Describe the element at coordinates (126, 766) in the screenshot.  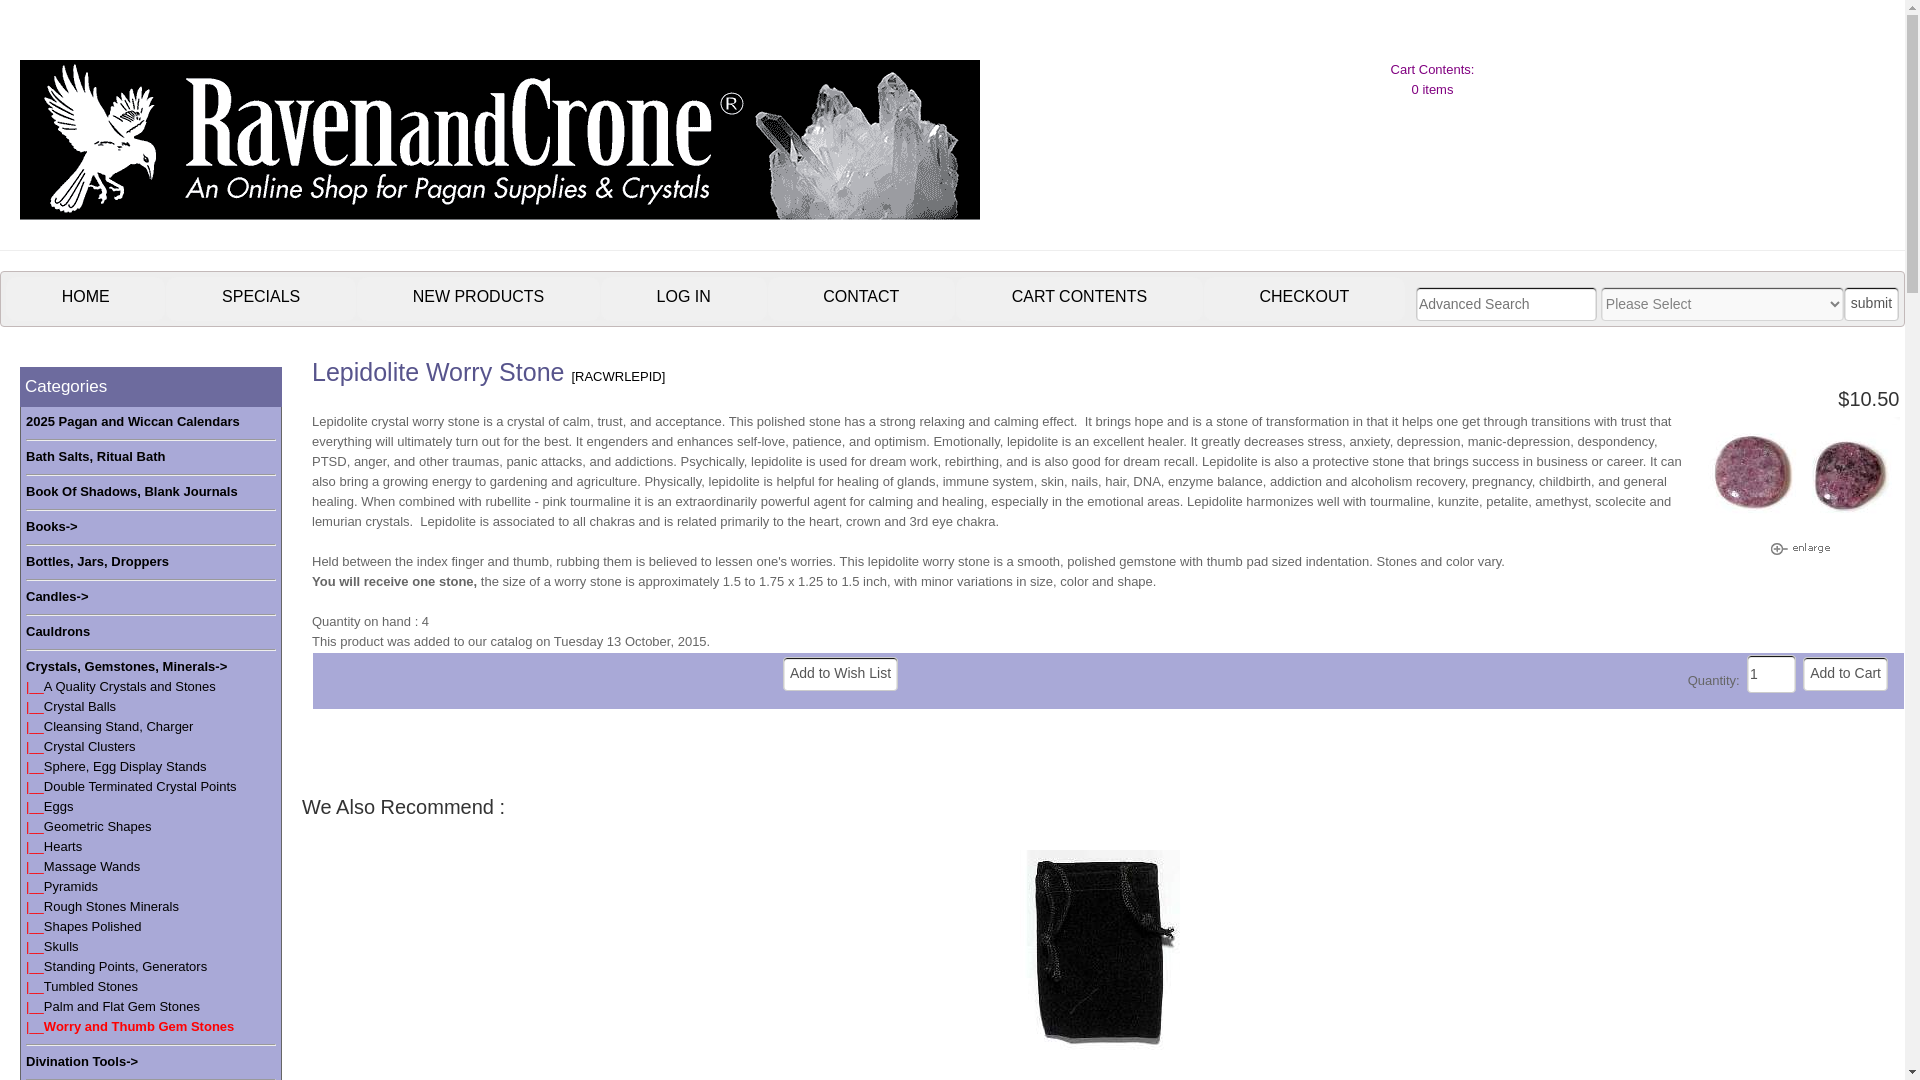
I see `Sphere, Egg Display Stands` at that location.